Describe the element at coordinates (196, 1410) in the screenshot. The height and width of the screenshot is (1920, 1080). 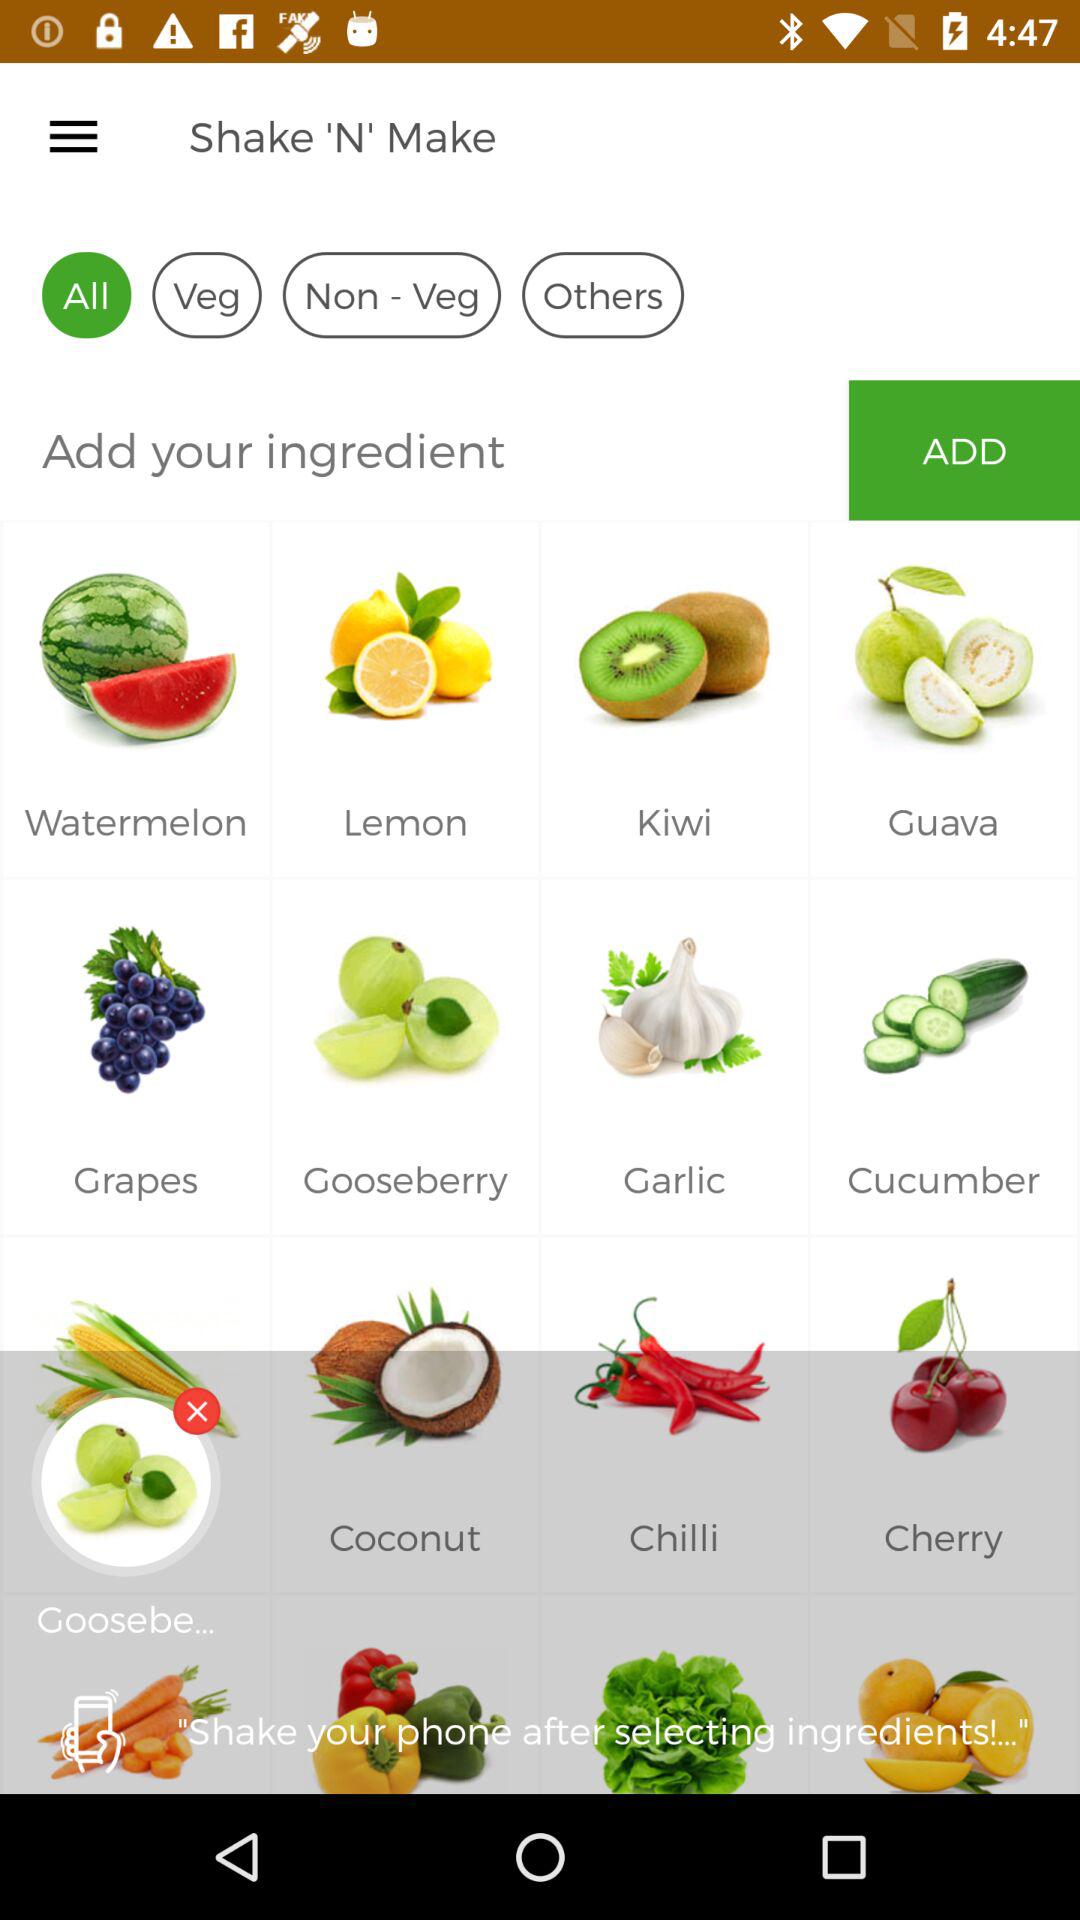
I see `close option` at that location.